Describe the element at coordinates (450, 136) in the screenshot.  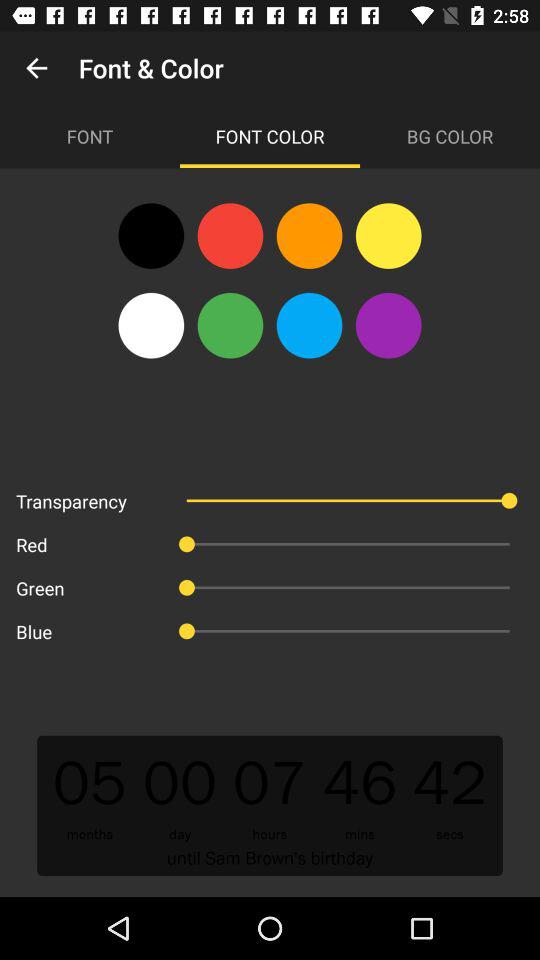
I see `turn off the bg color item` at that location.